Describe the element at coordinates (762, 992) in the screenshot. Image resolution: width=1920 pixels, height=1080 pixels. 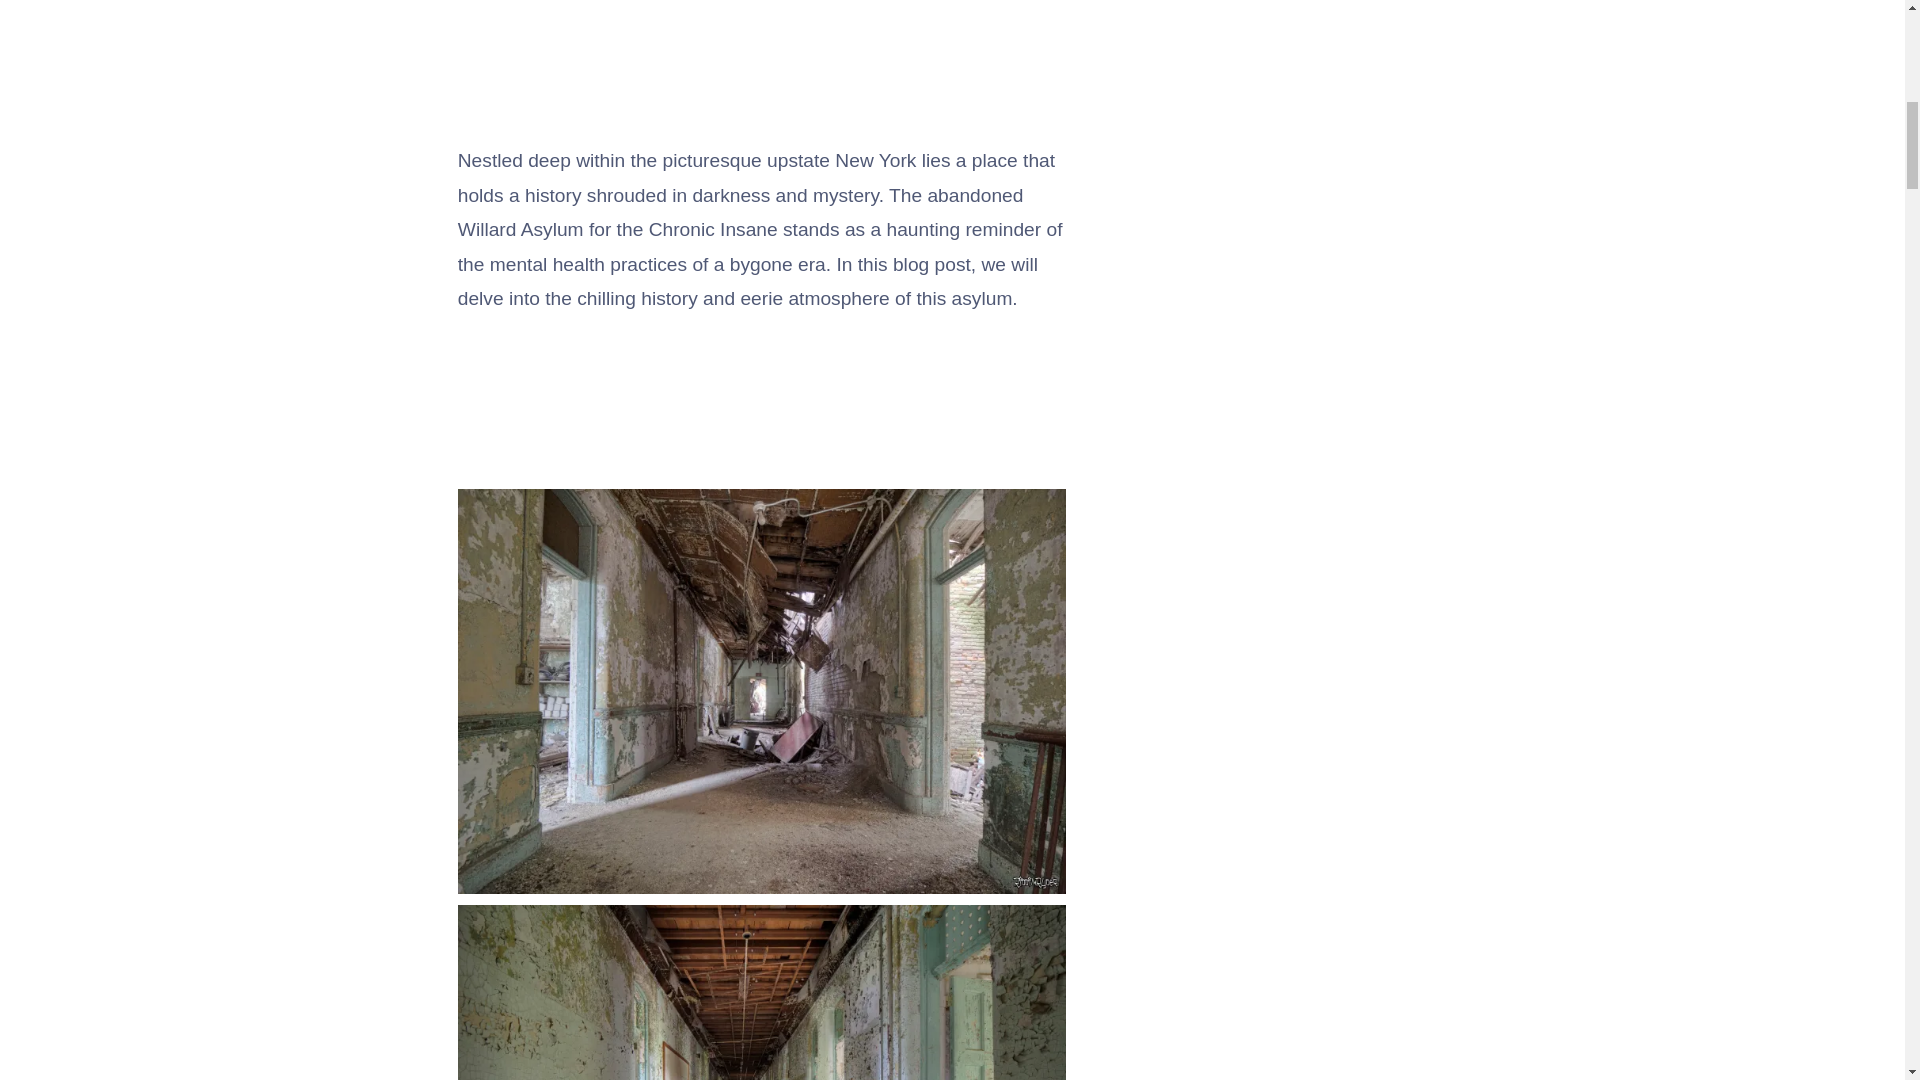
I see `Willard Asylum for the Chronic Insane` at that location.